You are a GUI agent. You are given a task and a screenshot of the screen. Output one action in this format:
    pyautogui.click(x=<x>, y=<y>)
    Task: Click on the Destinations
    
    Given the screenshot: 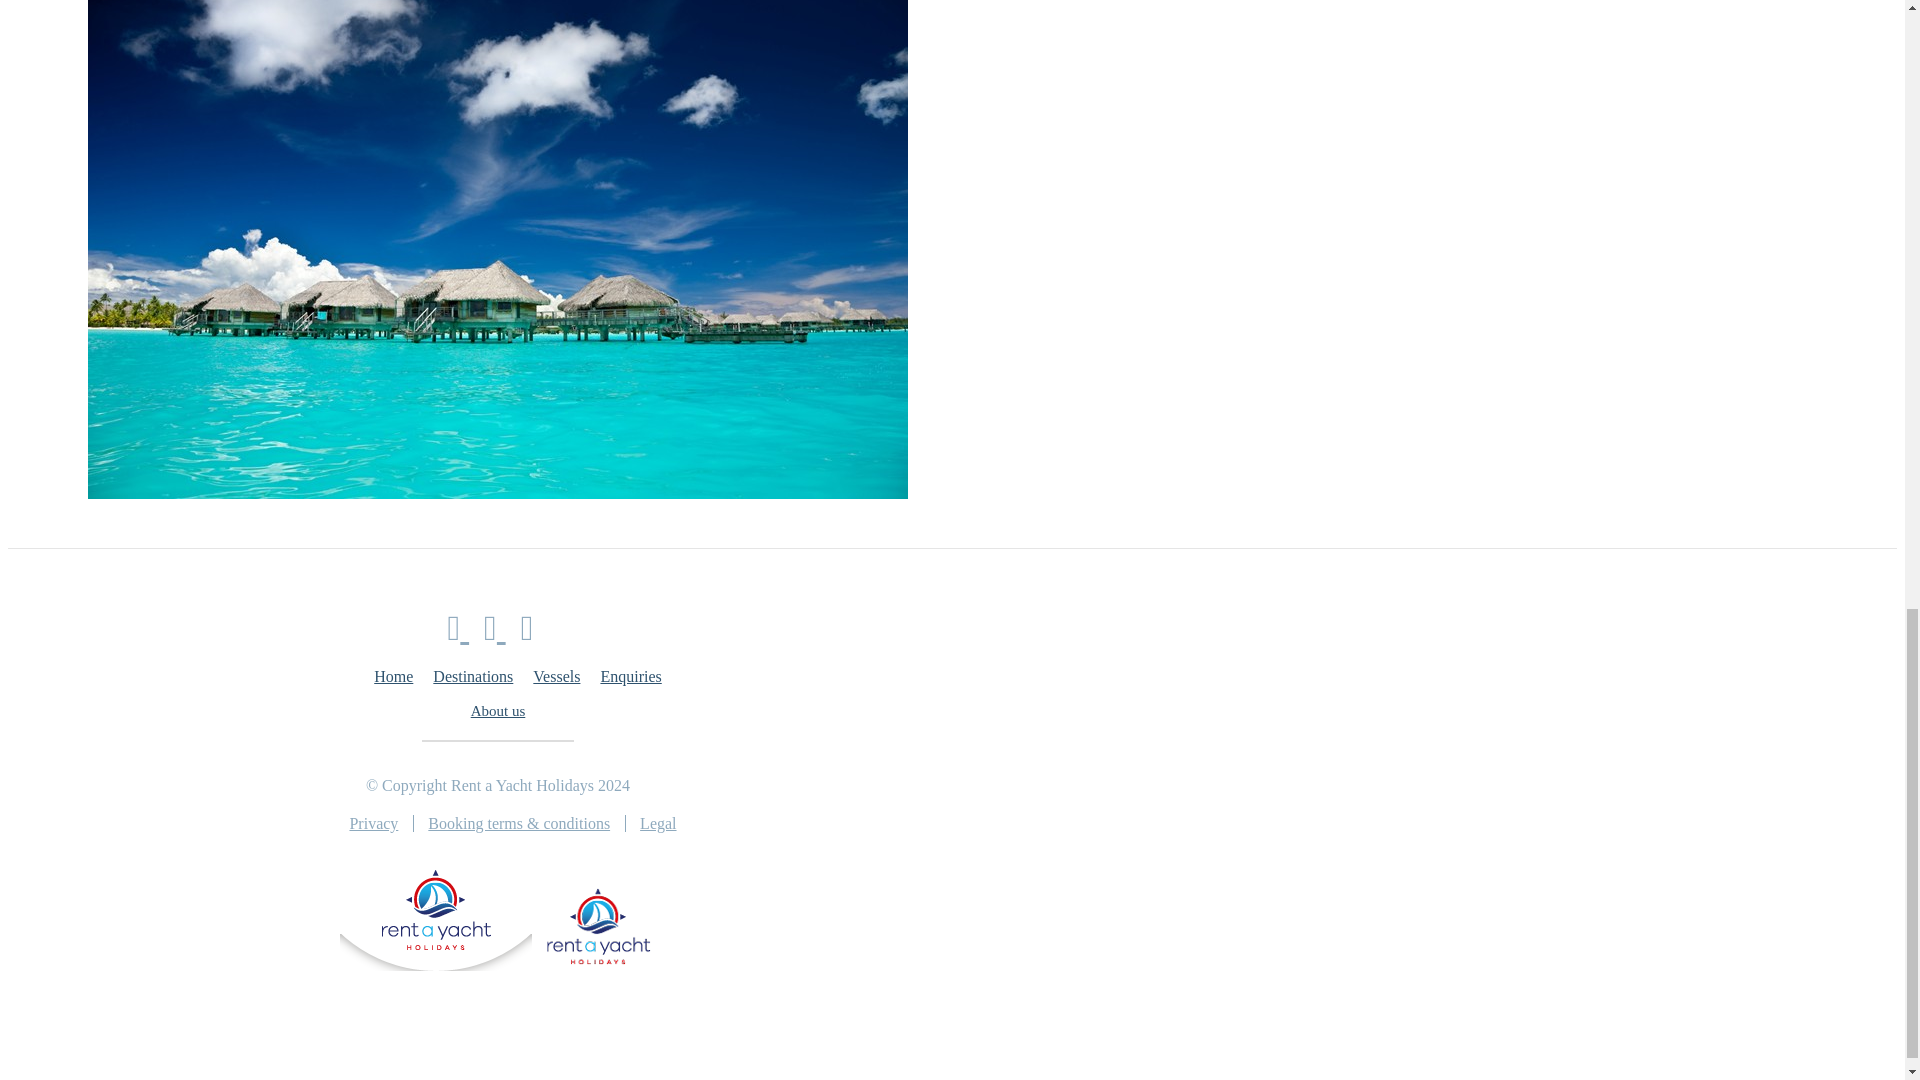 What is the action you would take?
    pyautogui.click(x=472, y=676)
    